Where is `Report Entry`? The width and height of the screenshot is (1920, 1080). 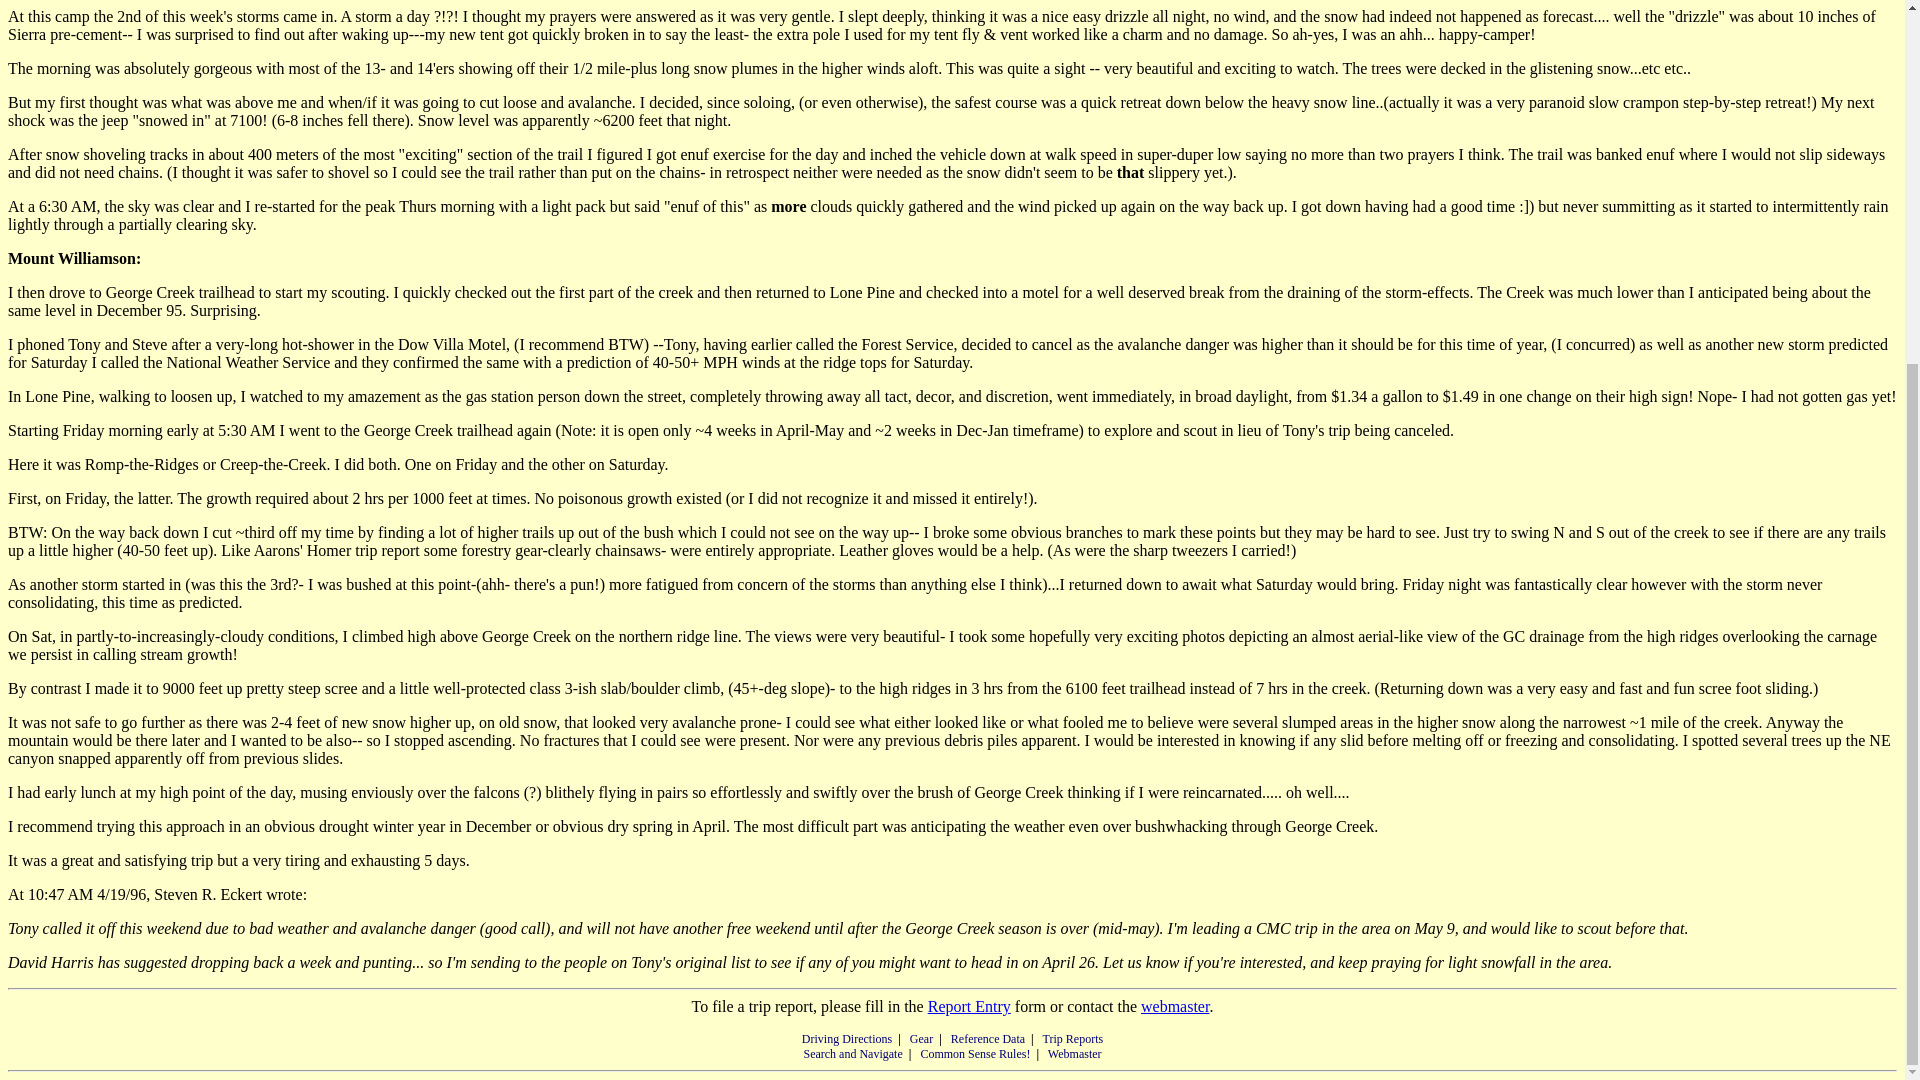 Report Entry is located at coordinates (969, 1006).